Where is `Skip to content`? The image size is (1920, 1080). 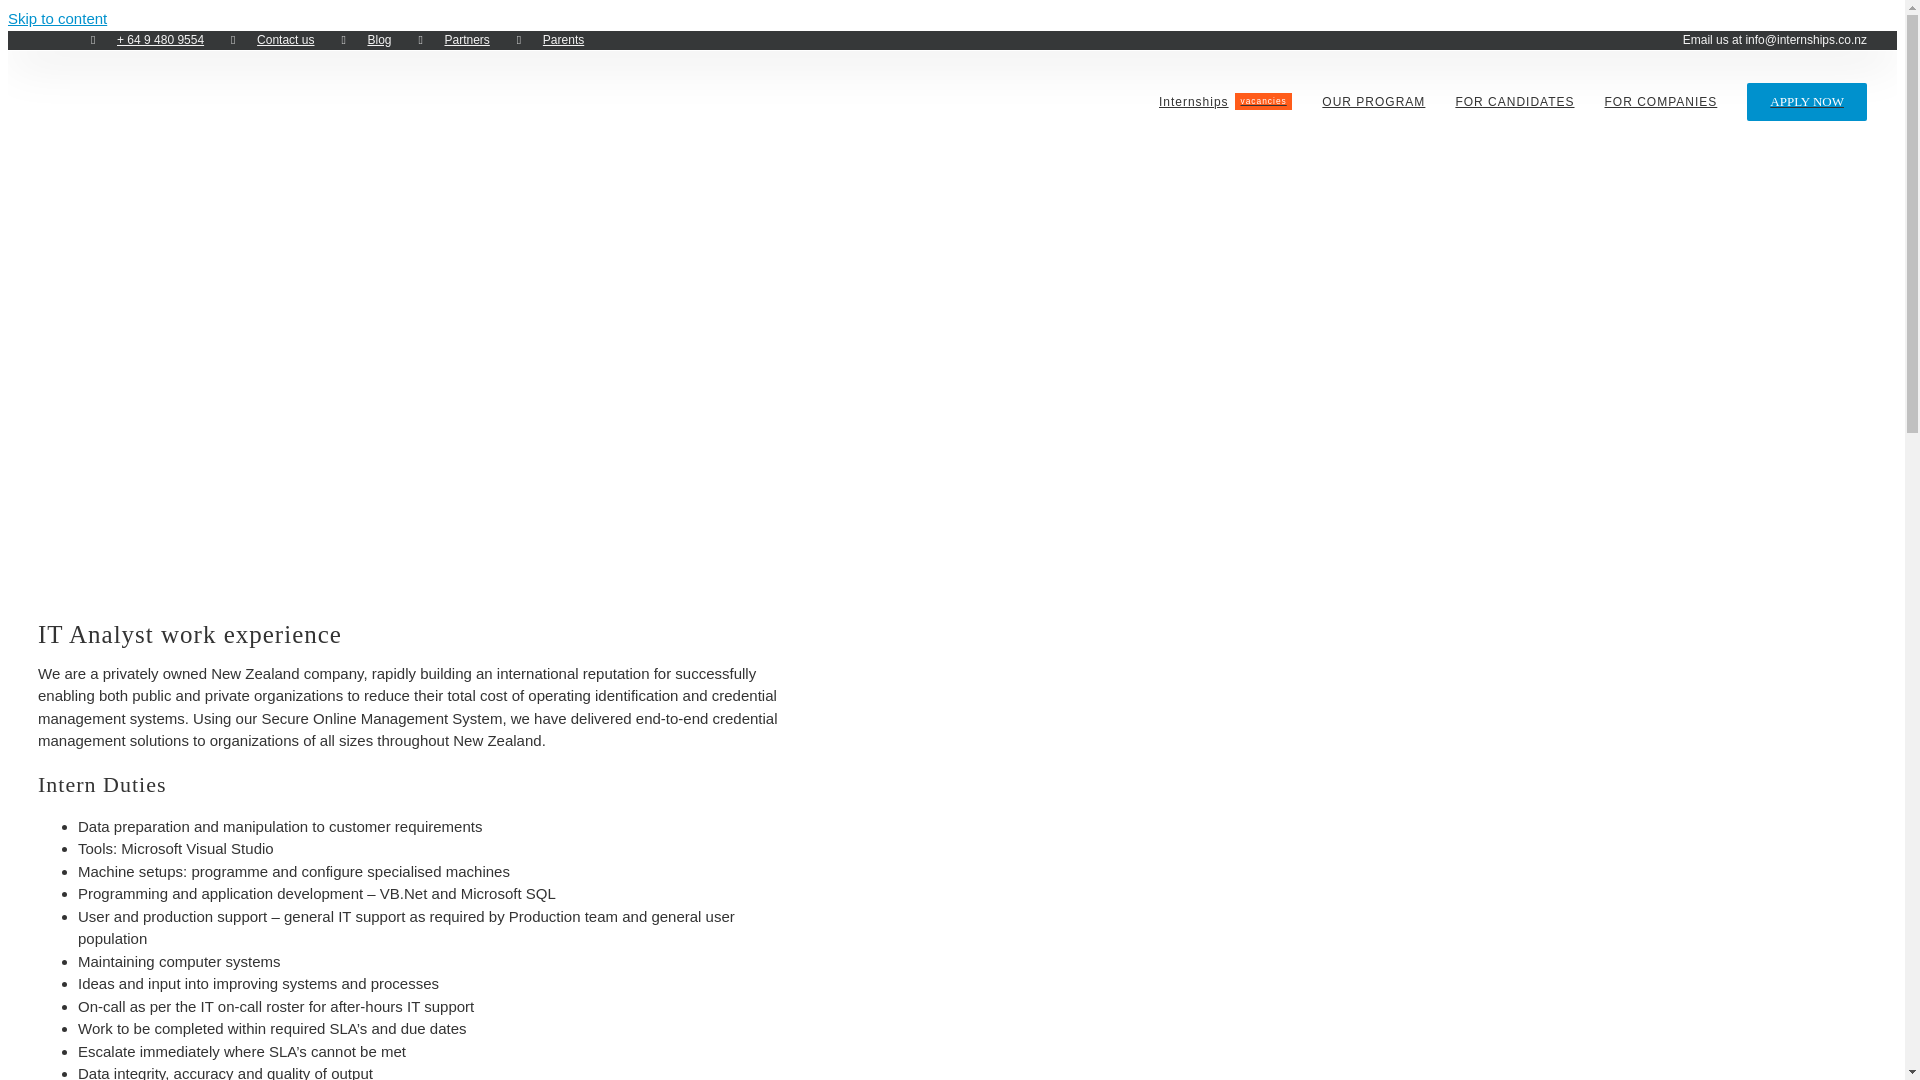
Skip to content is located at coordinates (57, 18).